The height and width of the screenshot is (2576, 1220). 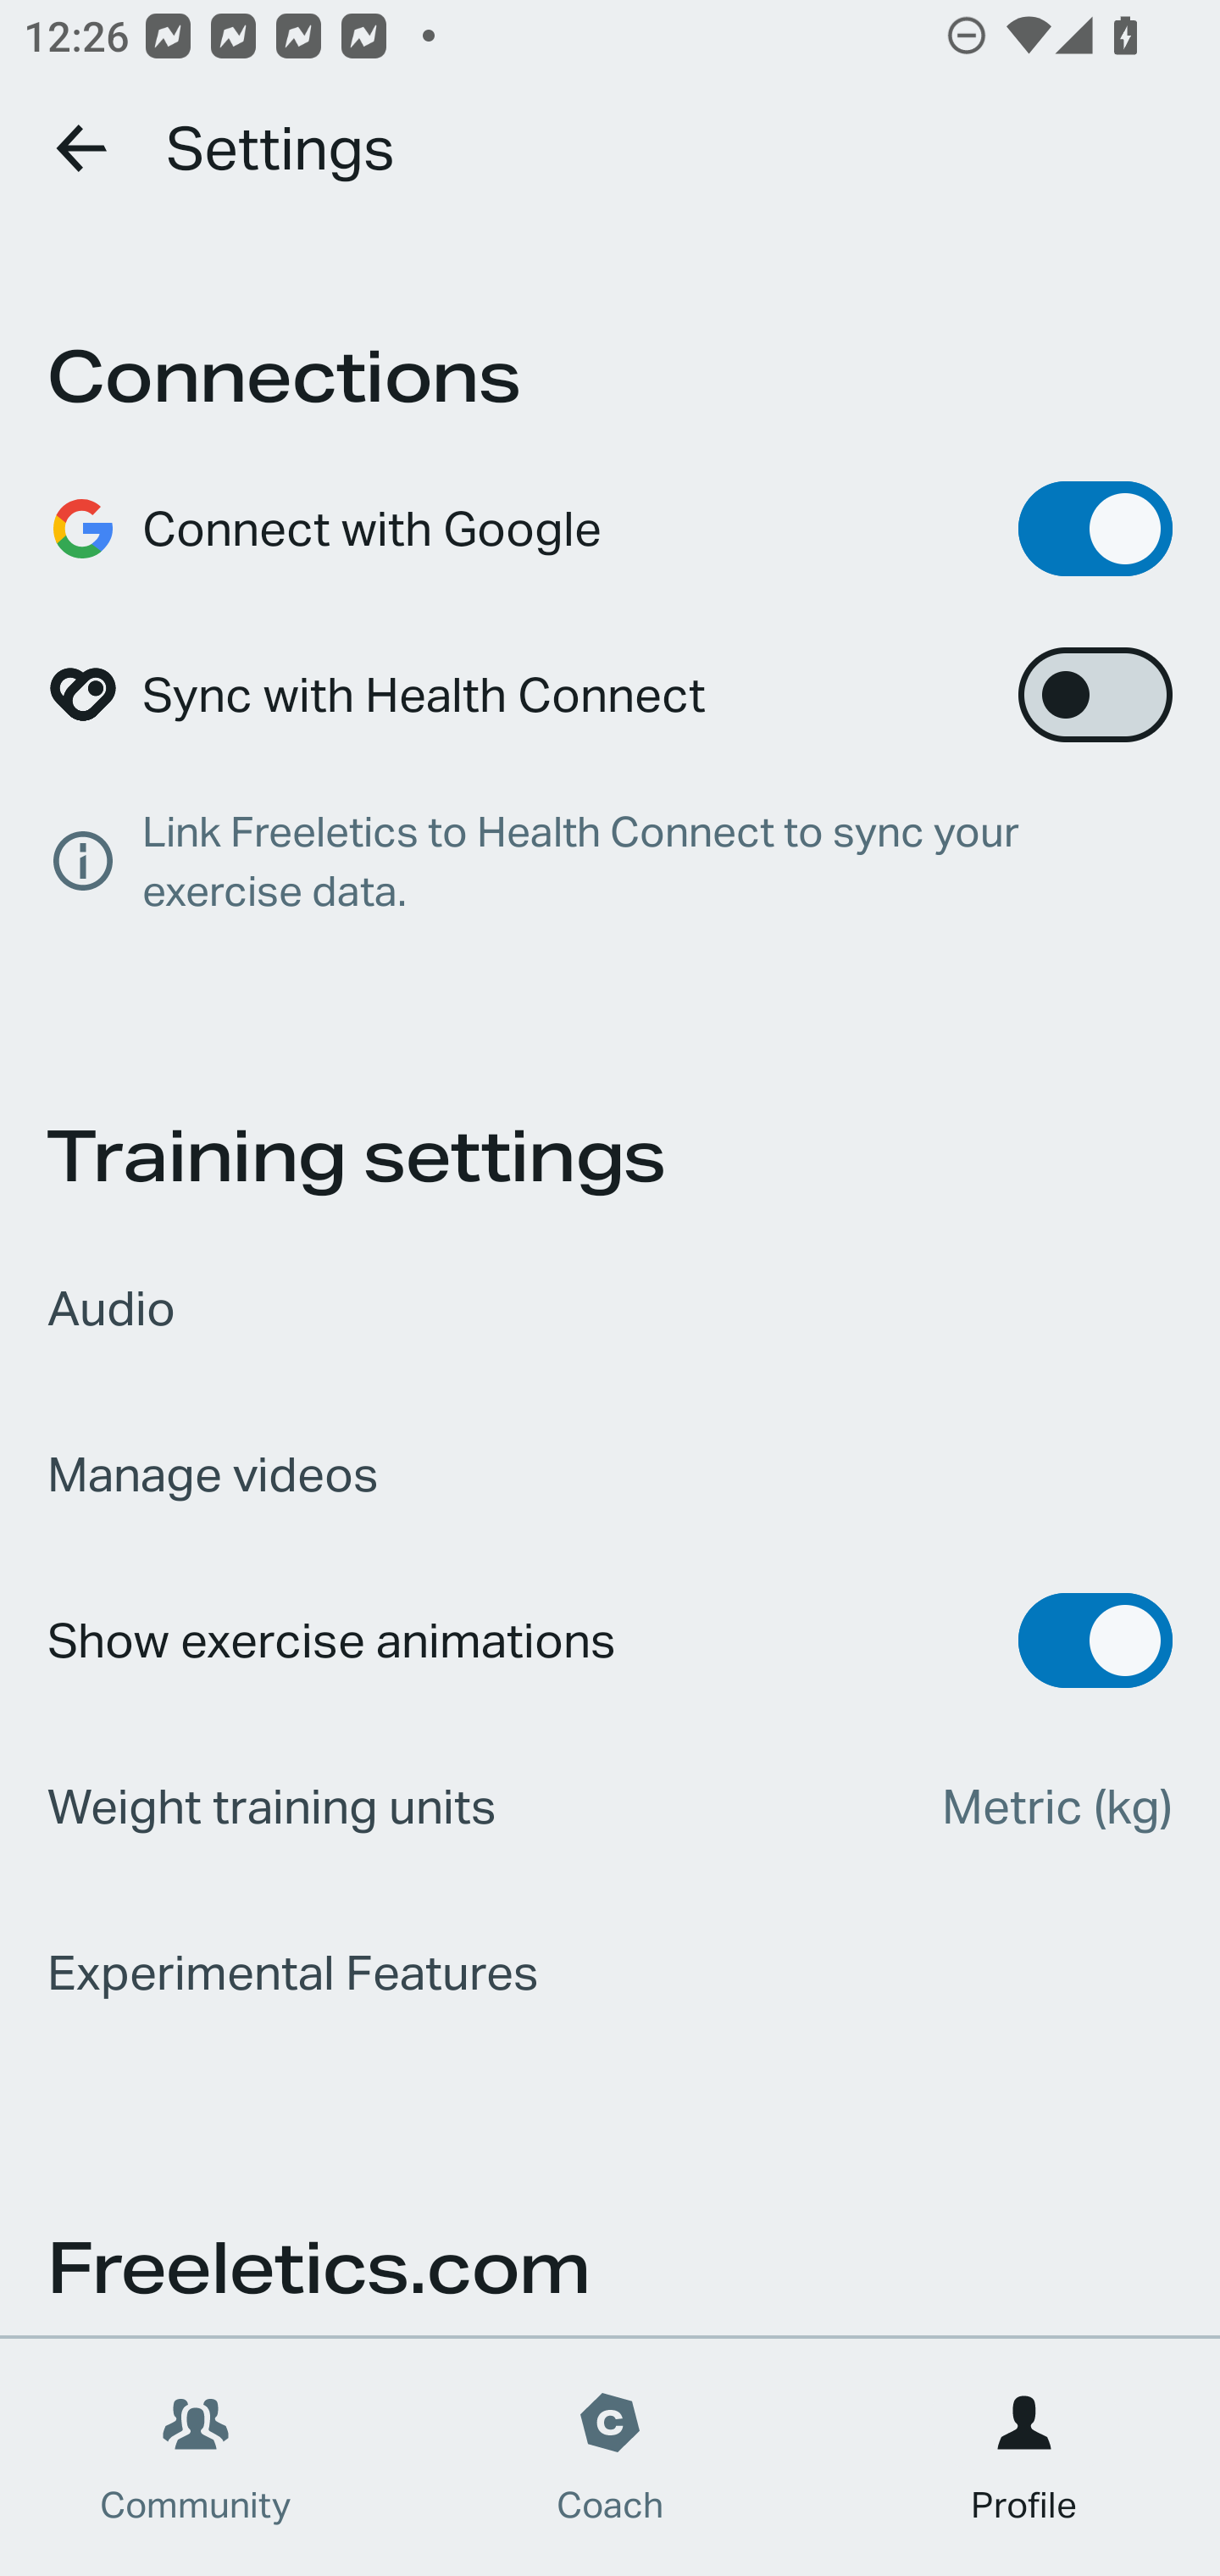 What do you see at coordinates (610, 1807) in the screenshot?
I see `Weight training units Metric (kg)` at bounding box center [610, 1807].